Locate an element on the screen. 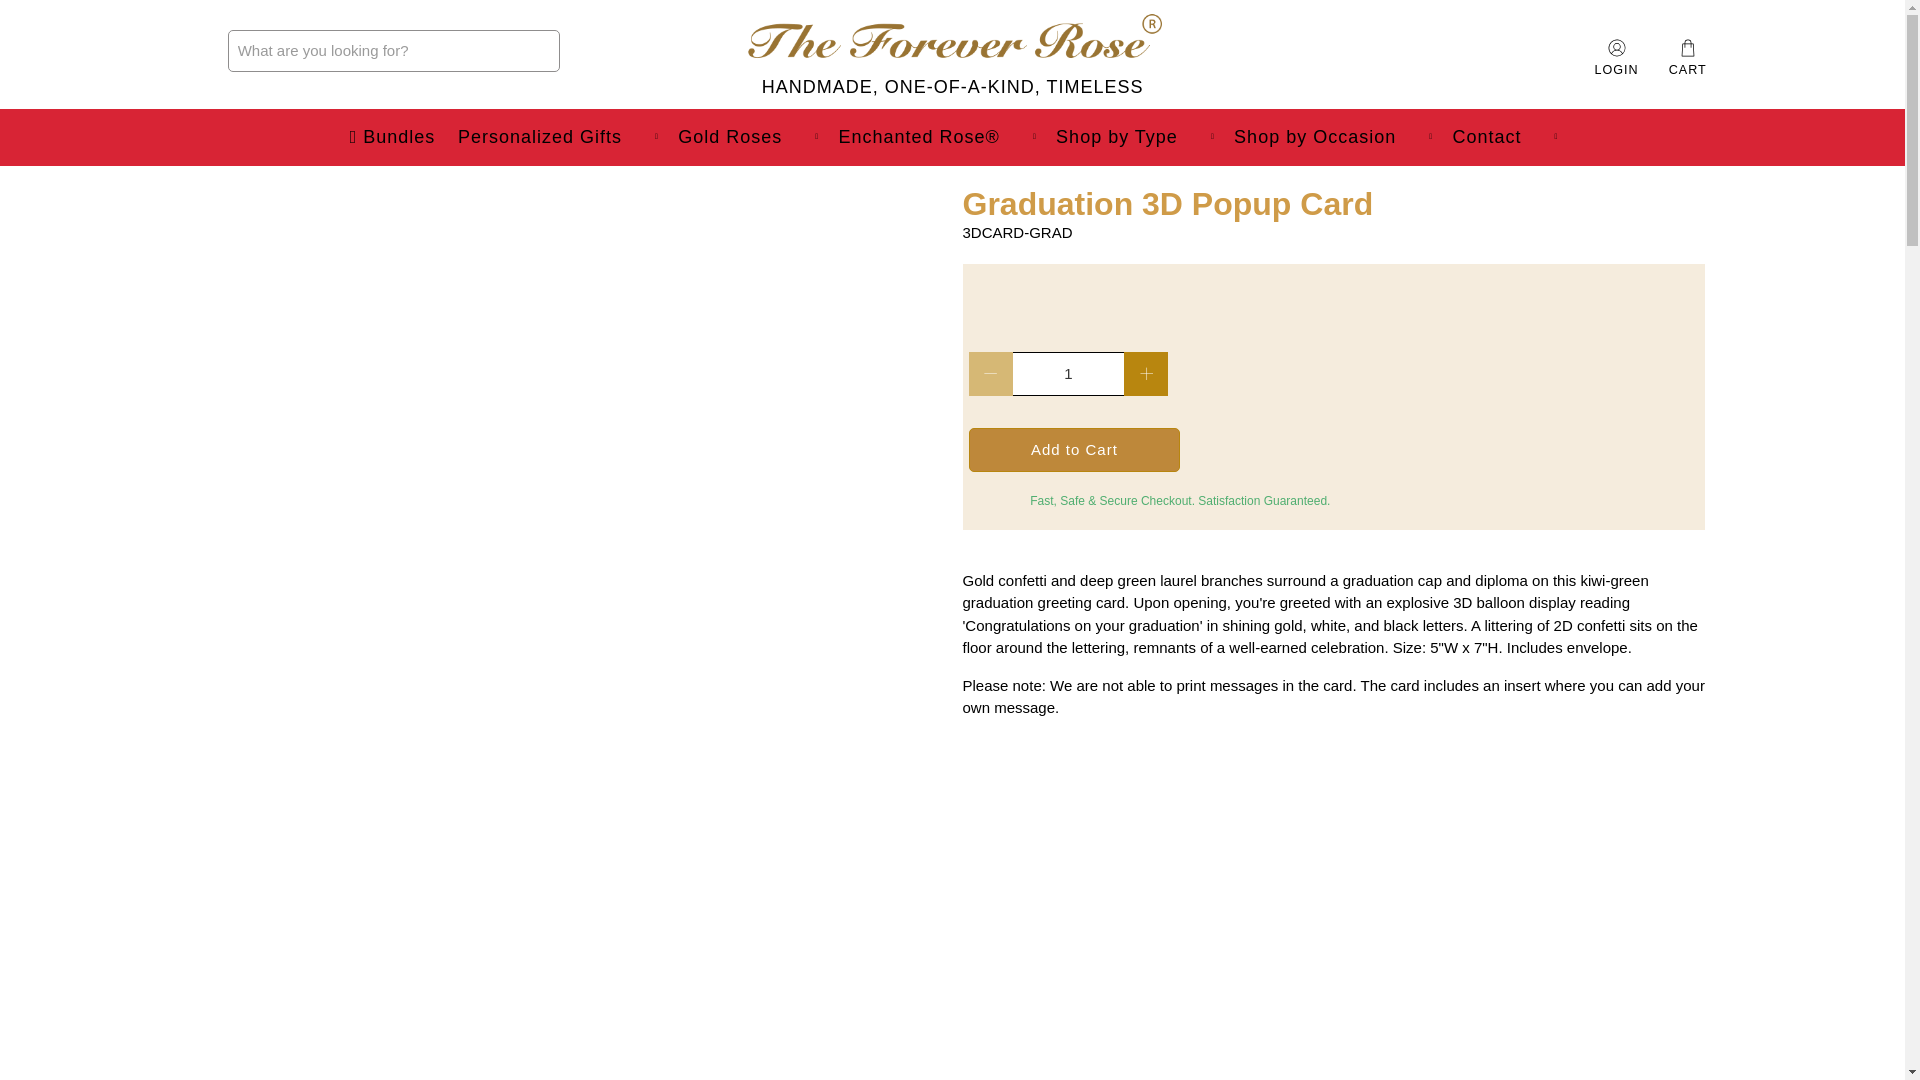 This screenshot has height=1080, width=1920. Gold Roses is located at coordinates (746, 138).